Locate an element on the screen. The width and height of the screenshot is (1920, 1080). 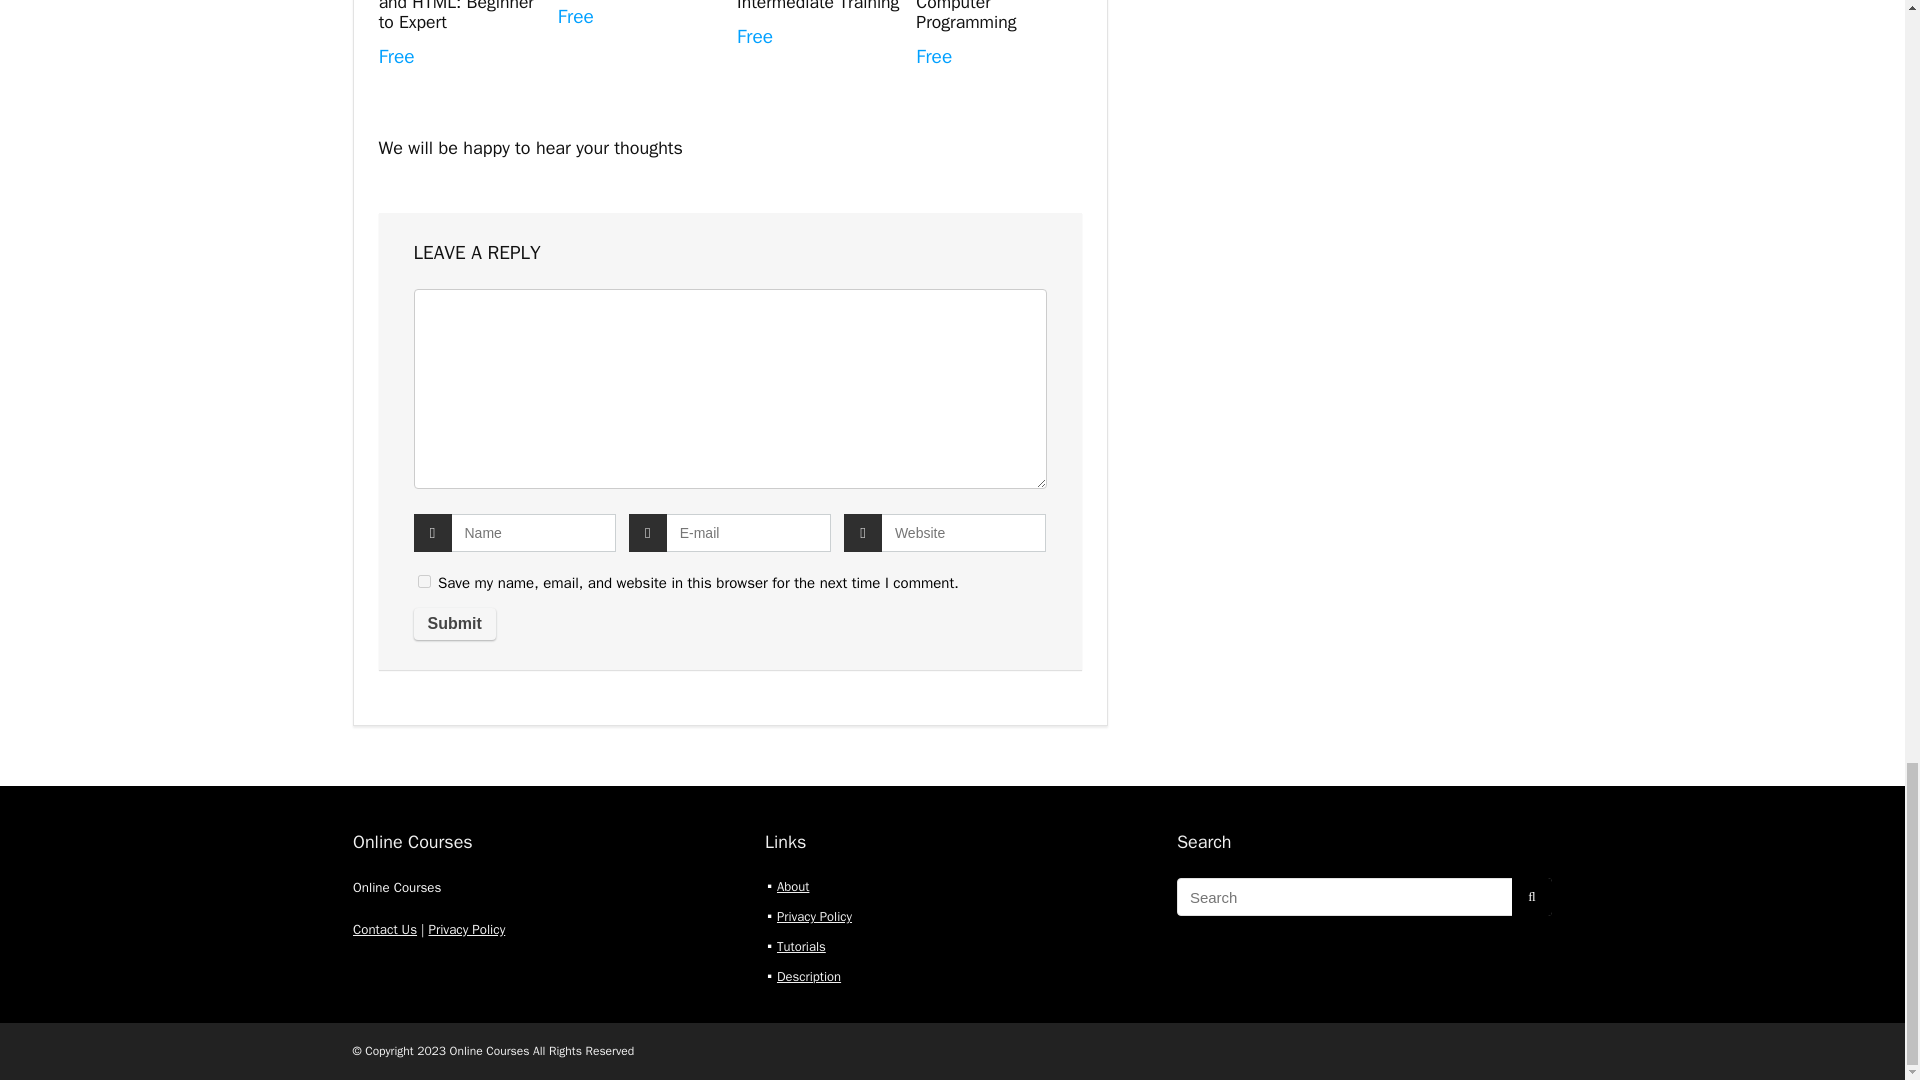
Coding Basics: Gentle Intro to Computer Programming is located at coordinates (972, 16).